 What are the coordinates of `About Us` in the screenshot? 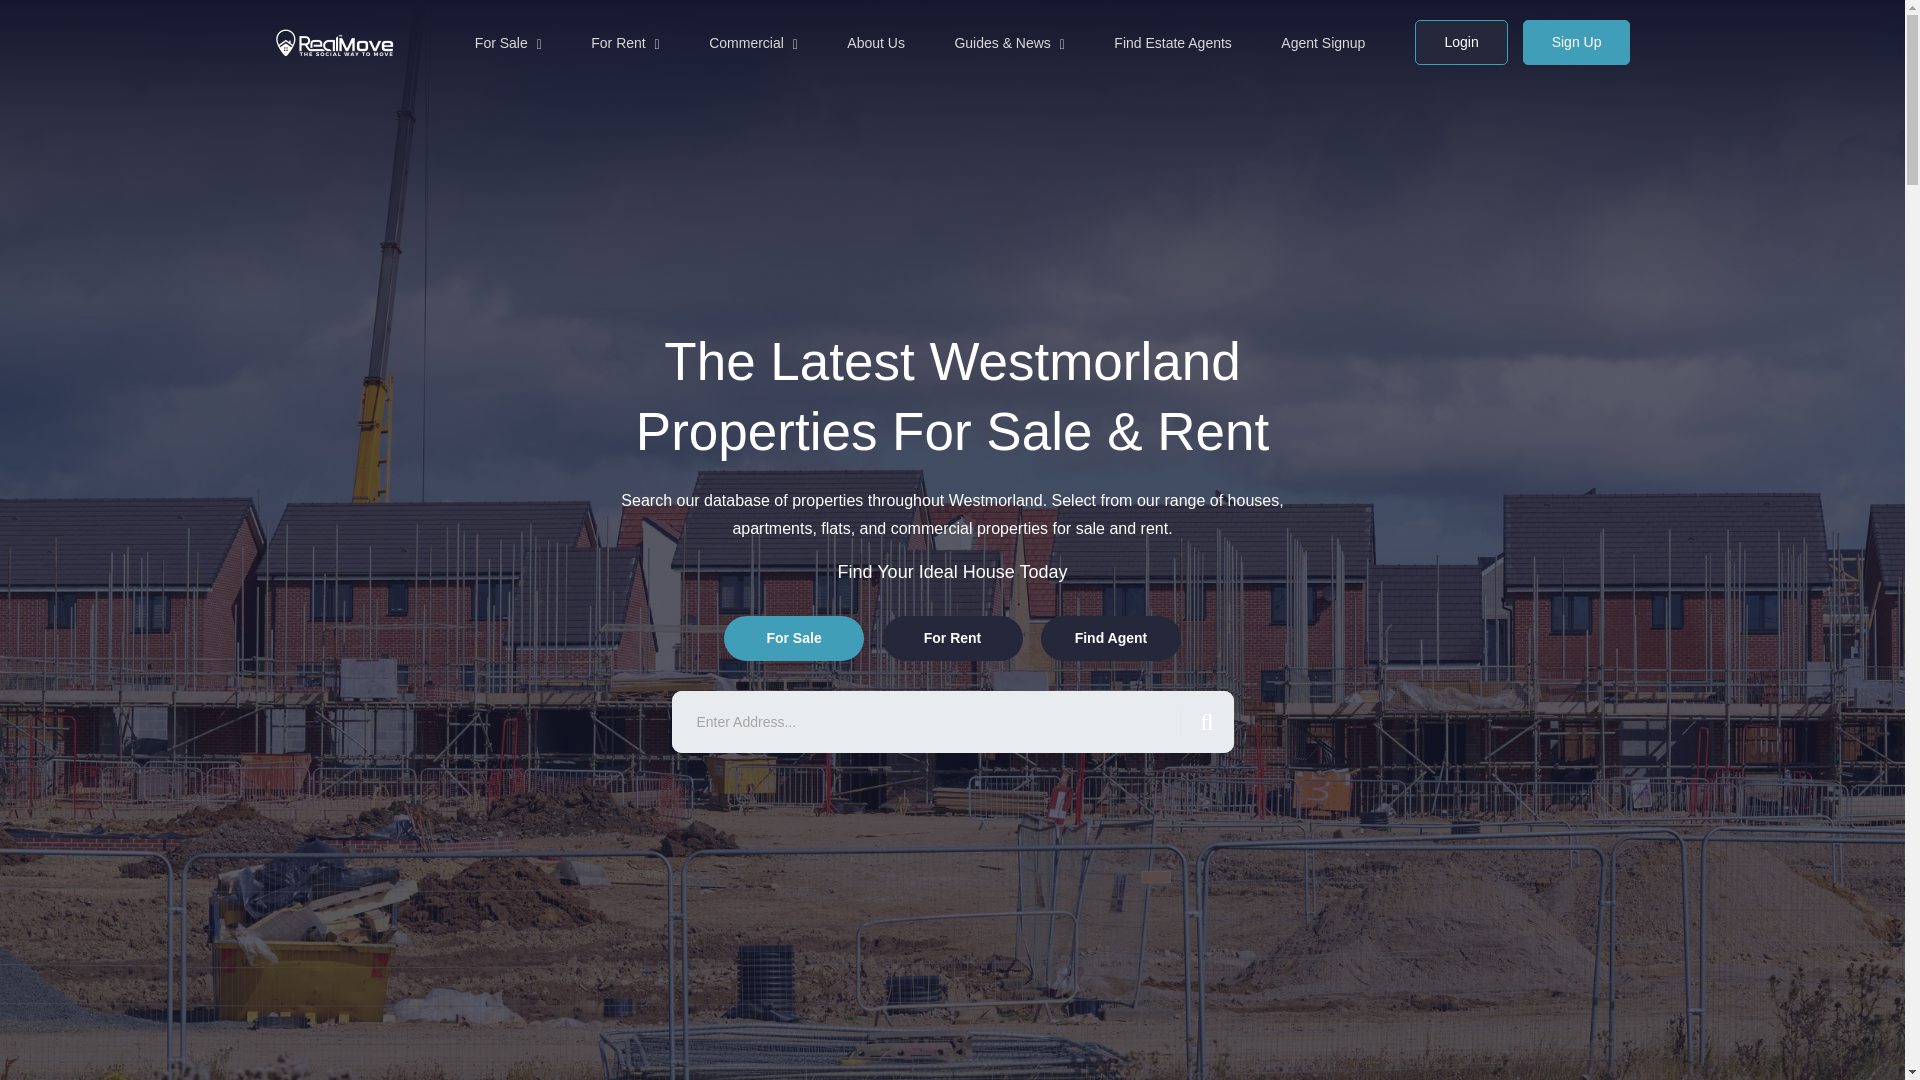 It's located at (875, 42).